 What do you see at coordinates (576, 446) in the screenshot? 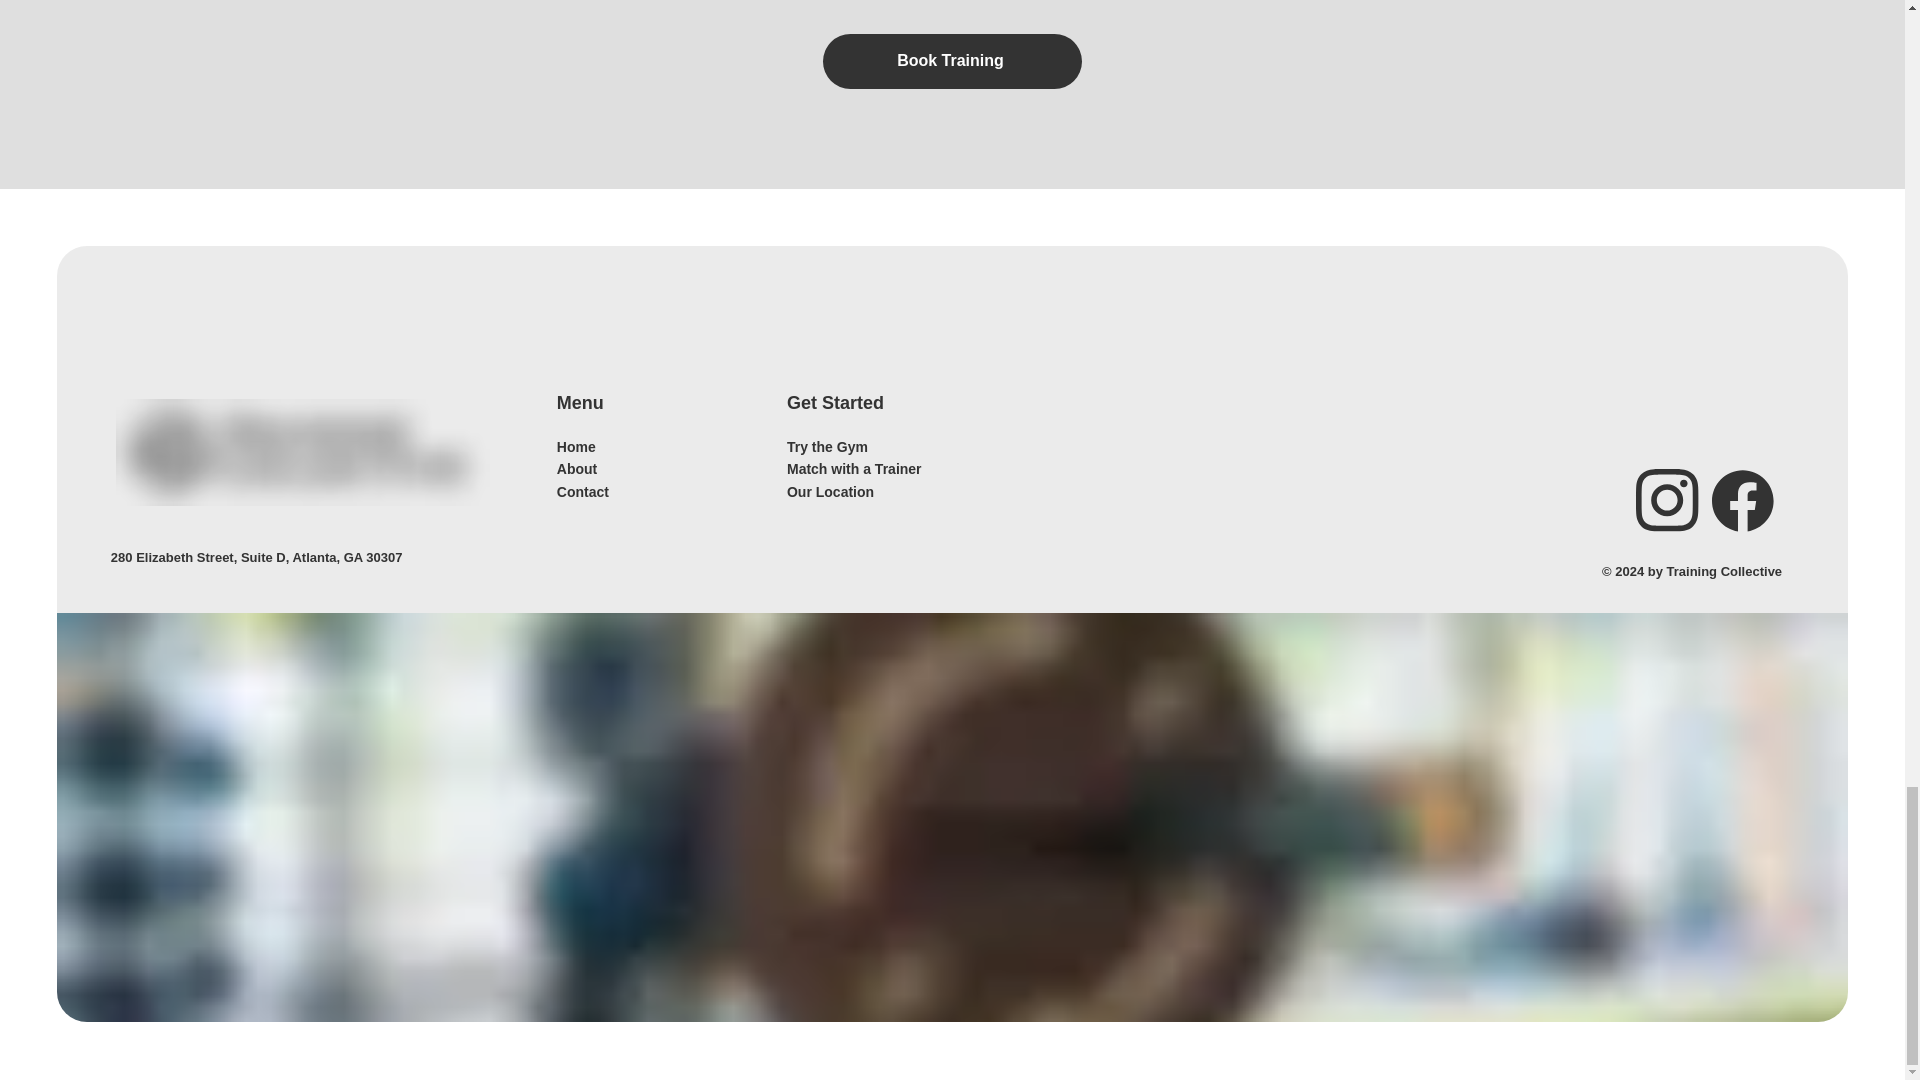
I see `Home` at bounding box center [576, 446].